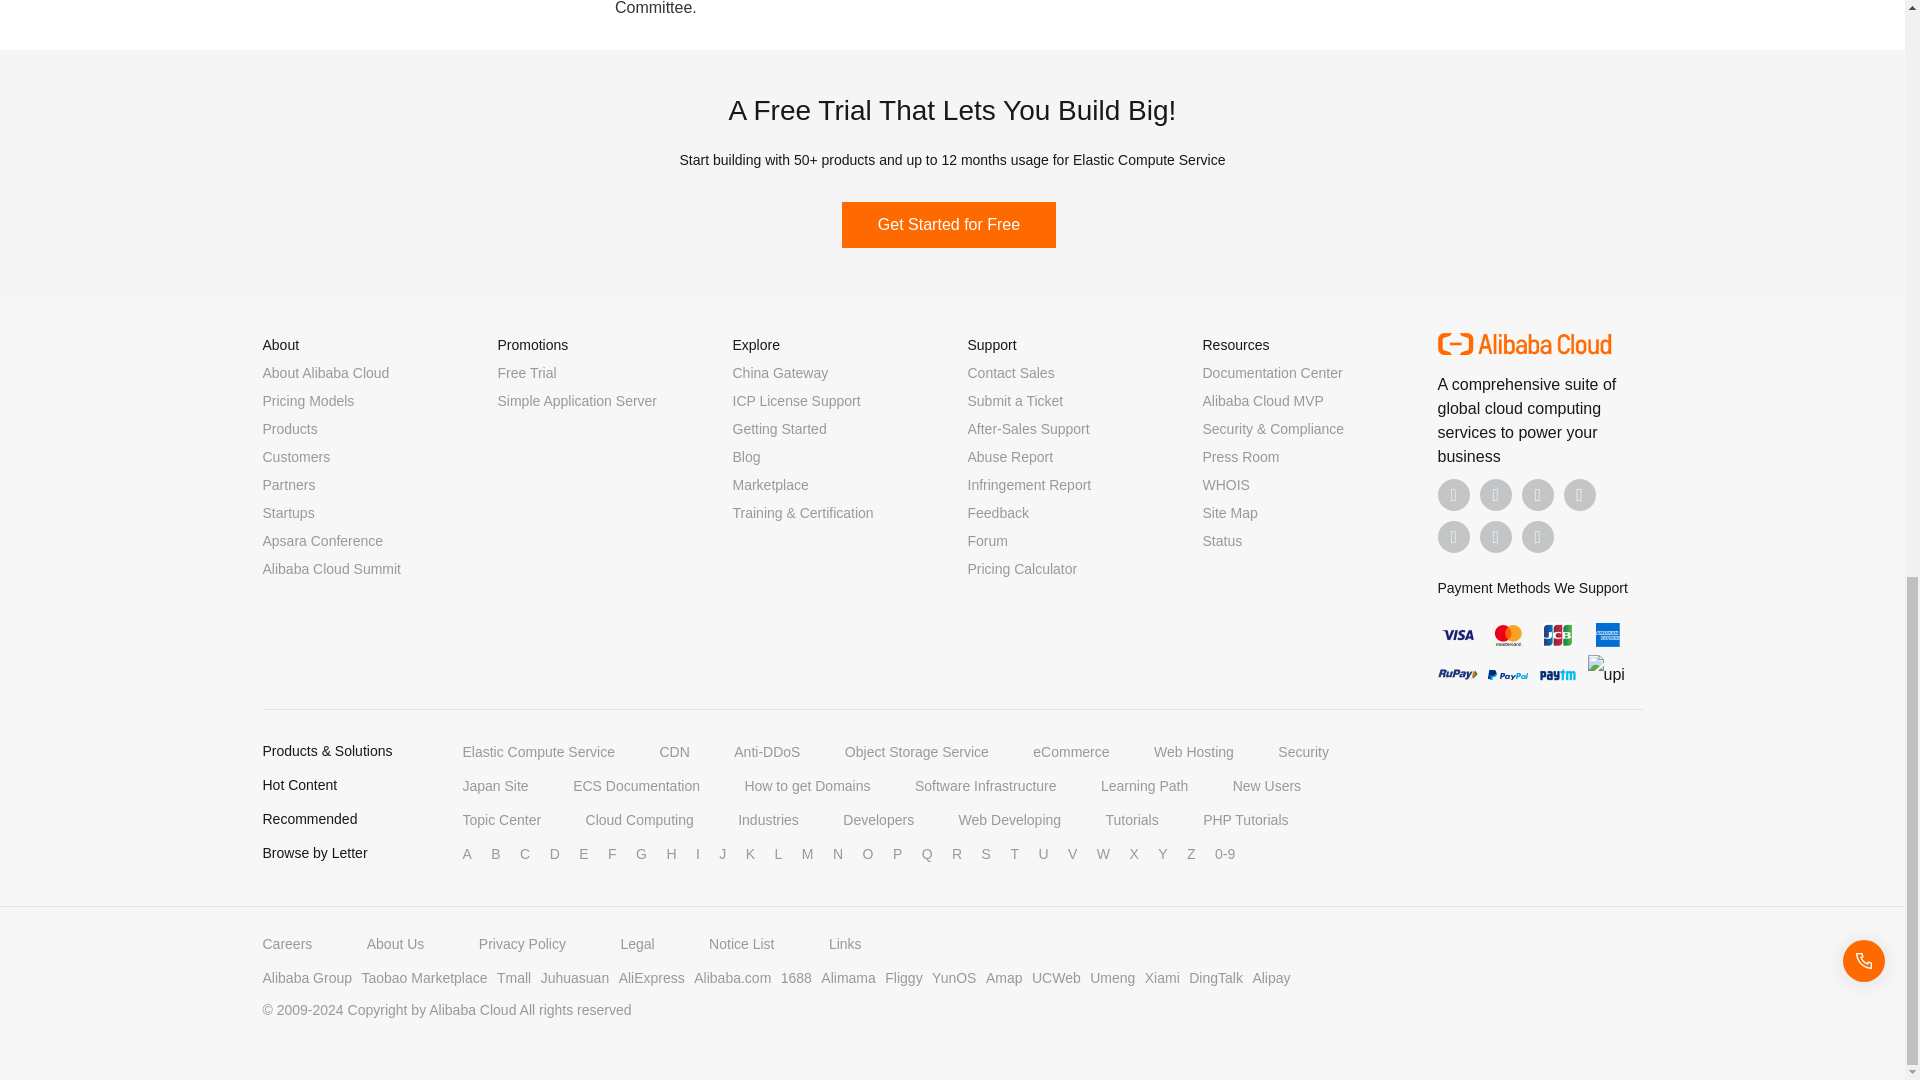  Describe the element at coordinates (1580, 494) in the screenshot. I see `YouTube` at that location.